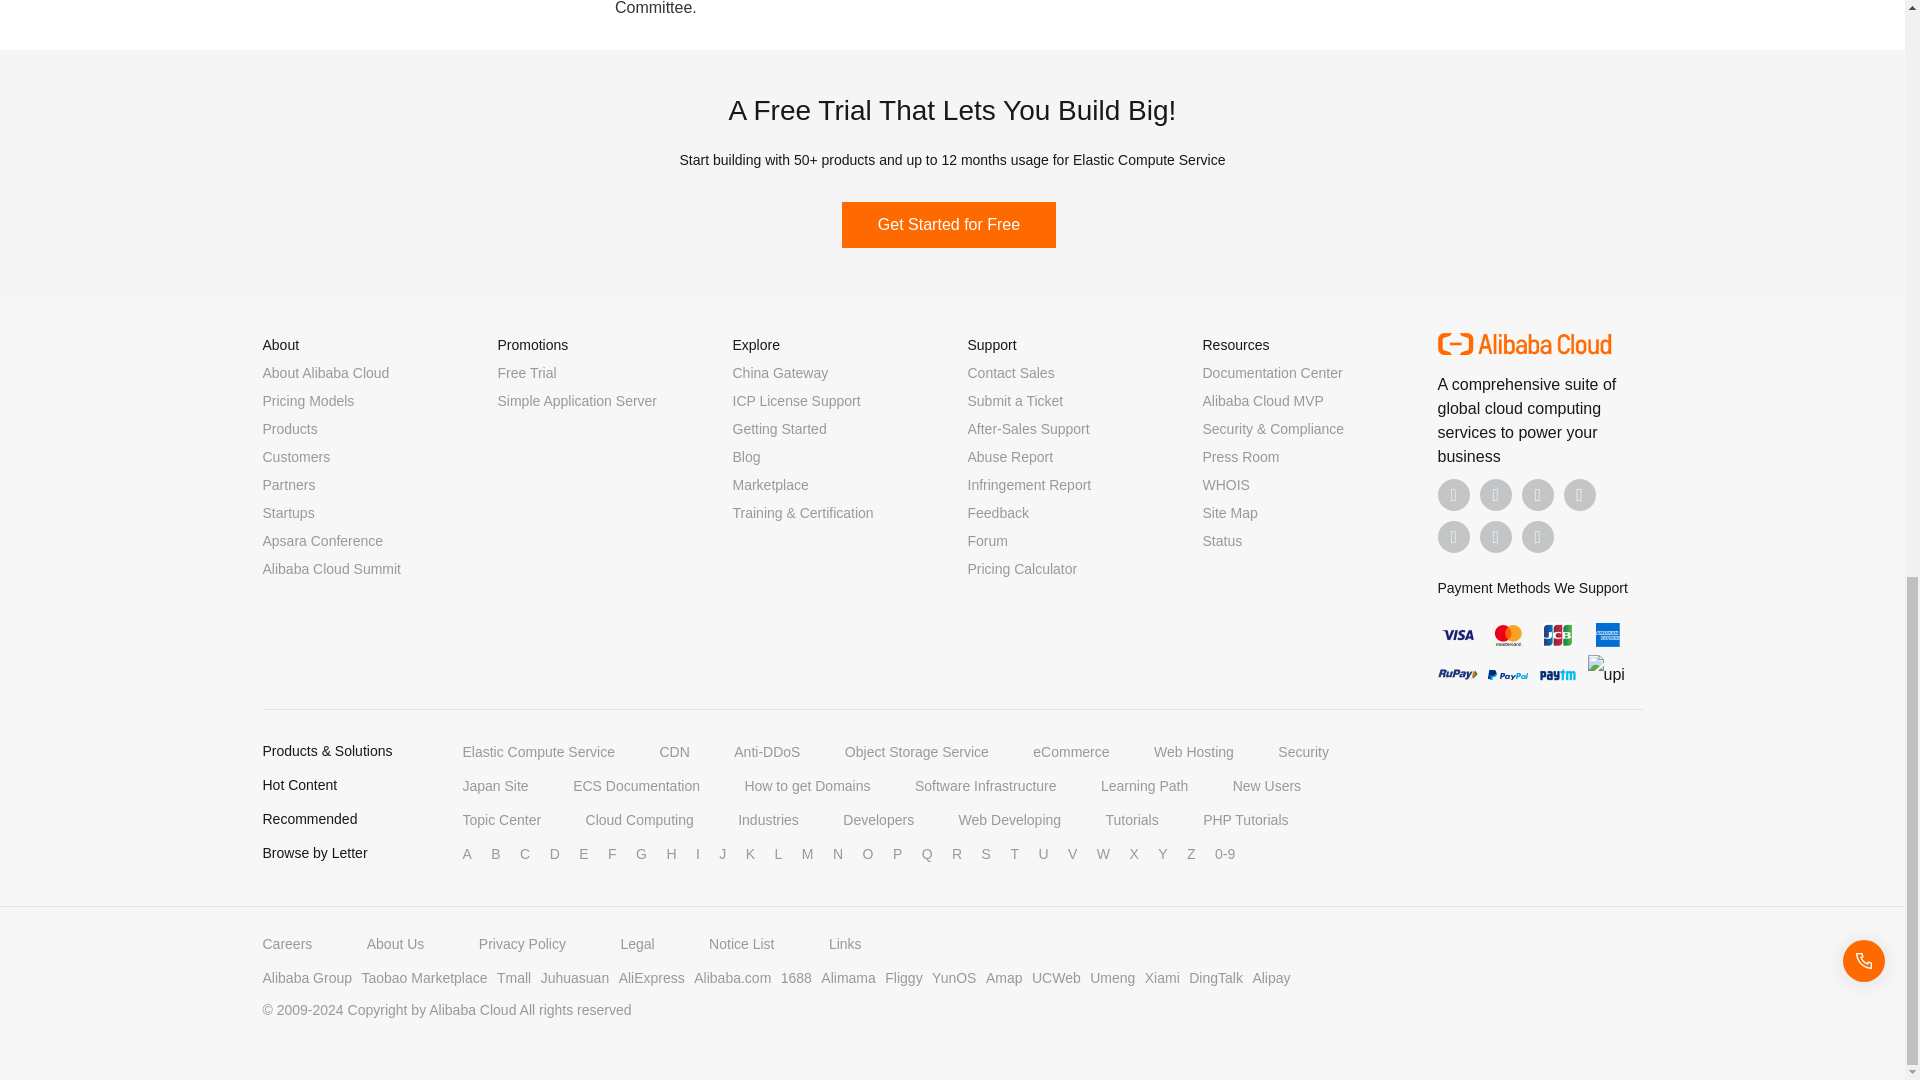  Describe the element at coordinates (1580, 494) in the screenshot. I see `YouTube` at that location.